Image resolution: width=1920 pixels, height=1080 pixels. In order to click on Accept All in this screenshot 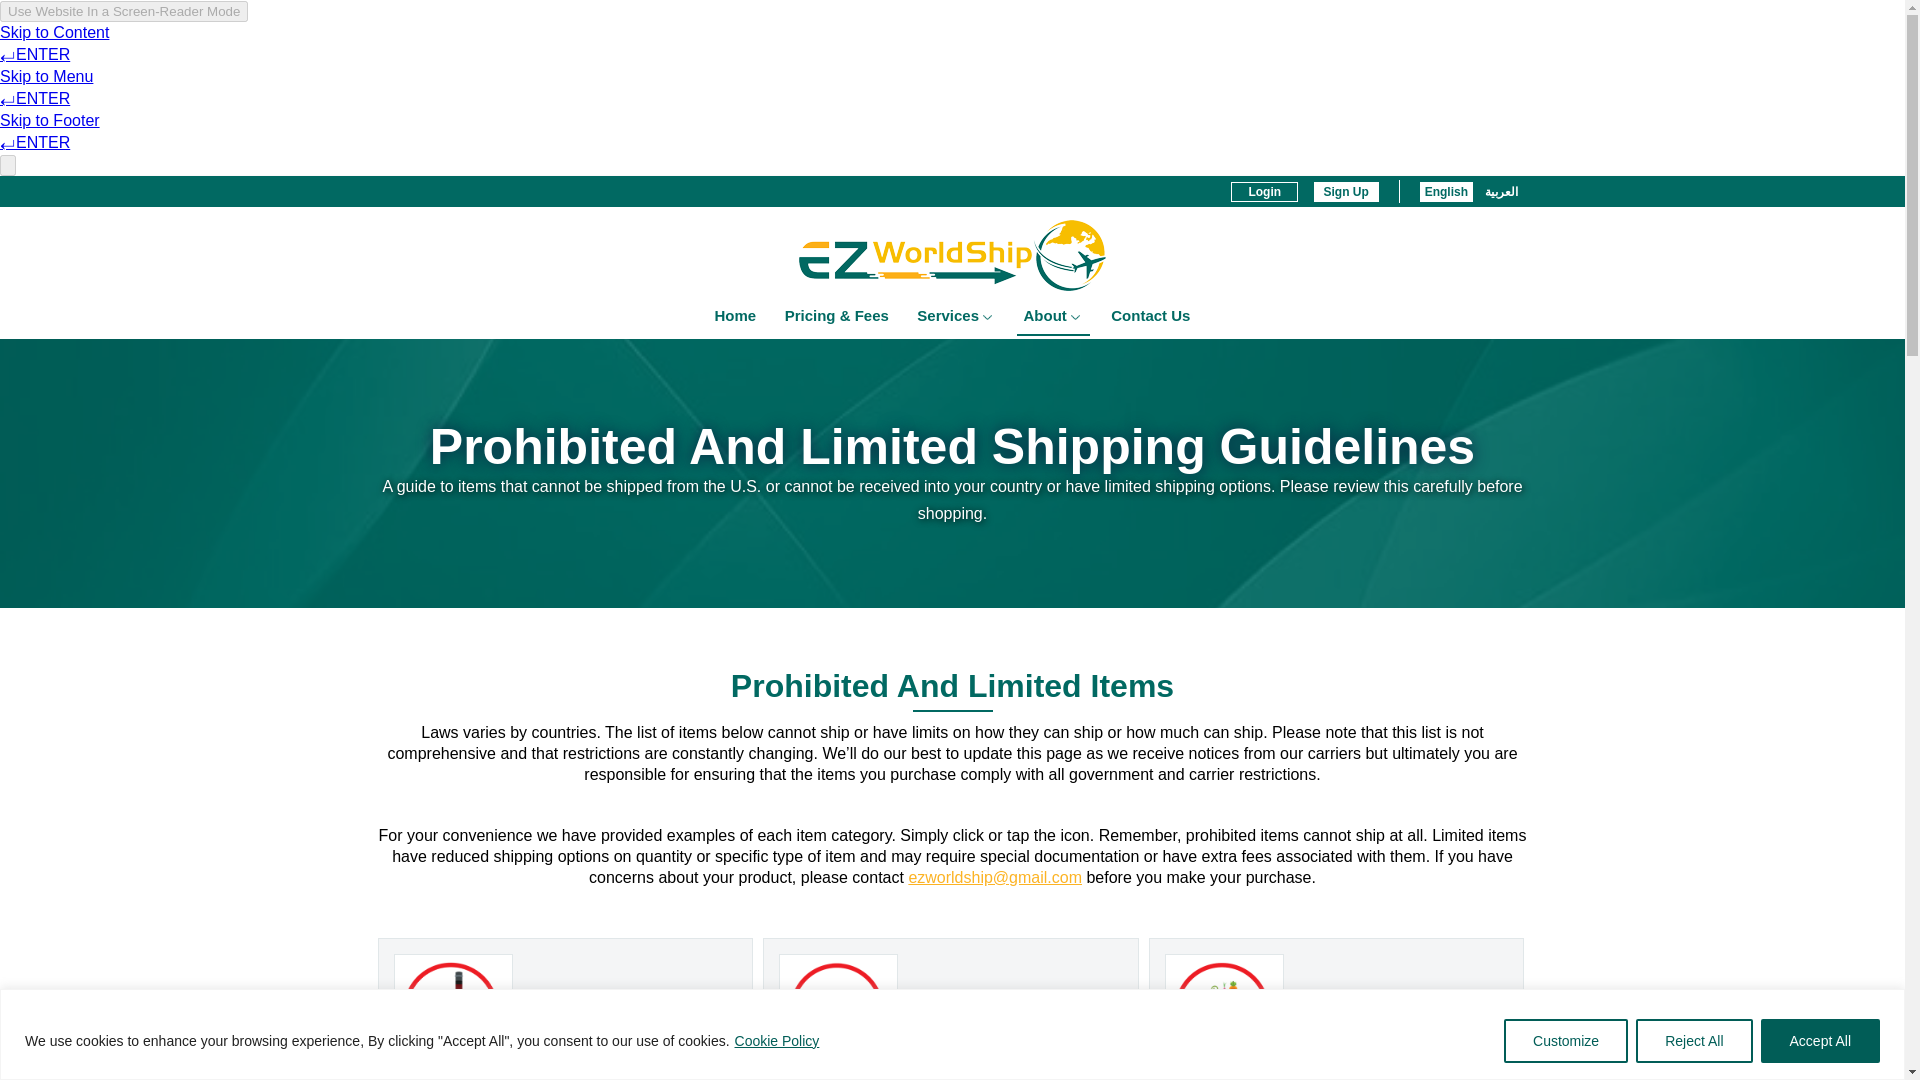, I will do `click(1820, 1040)`.